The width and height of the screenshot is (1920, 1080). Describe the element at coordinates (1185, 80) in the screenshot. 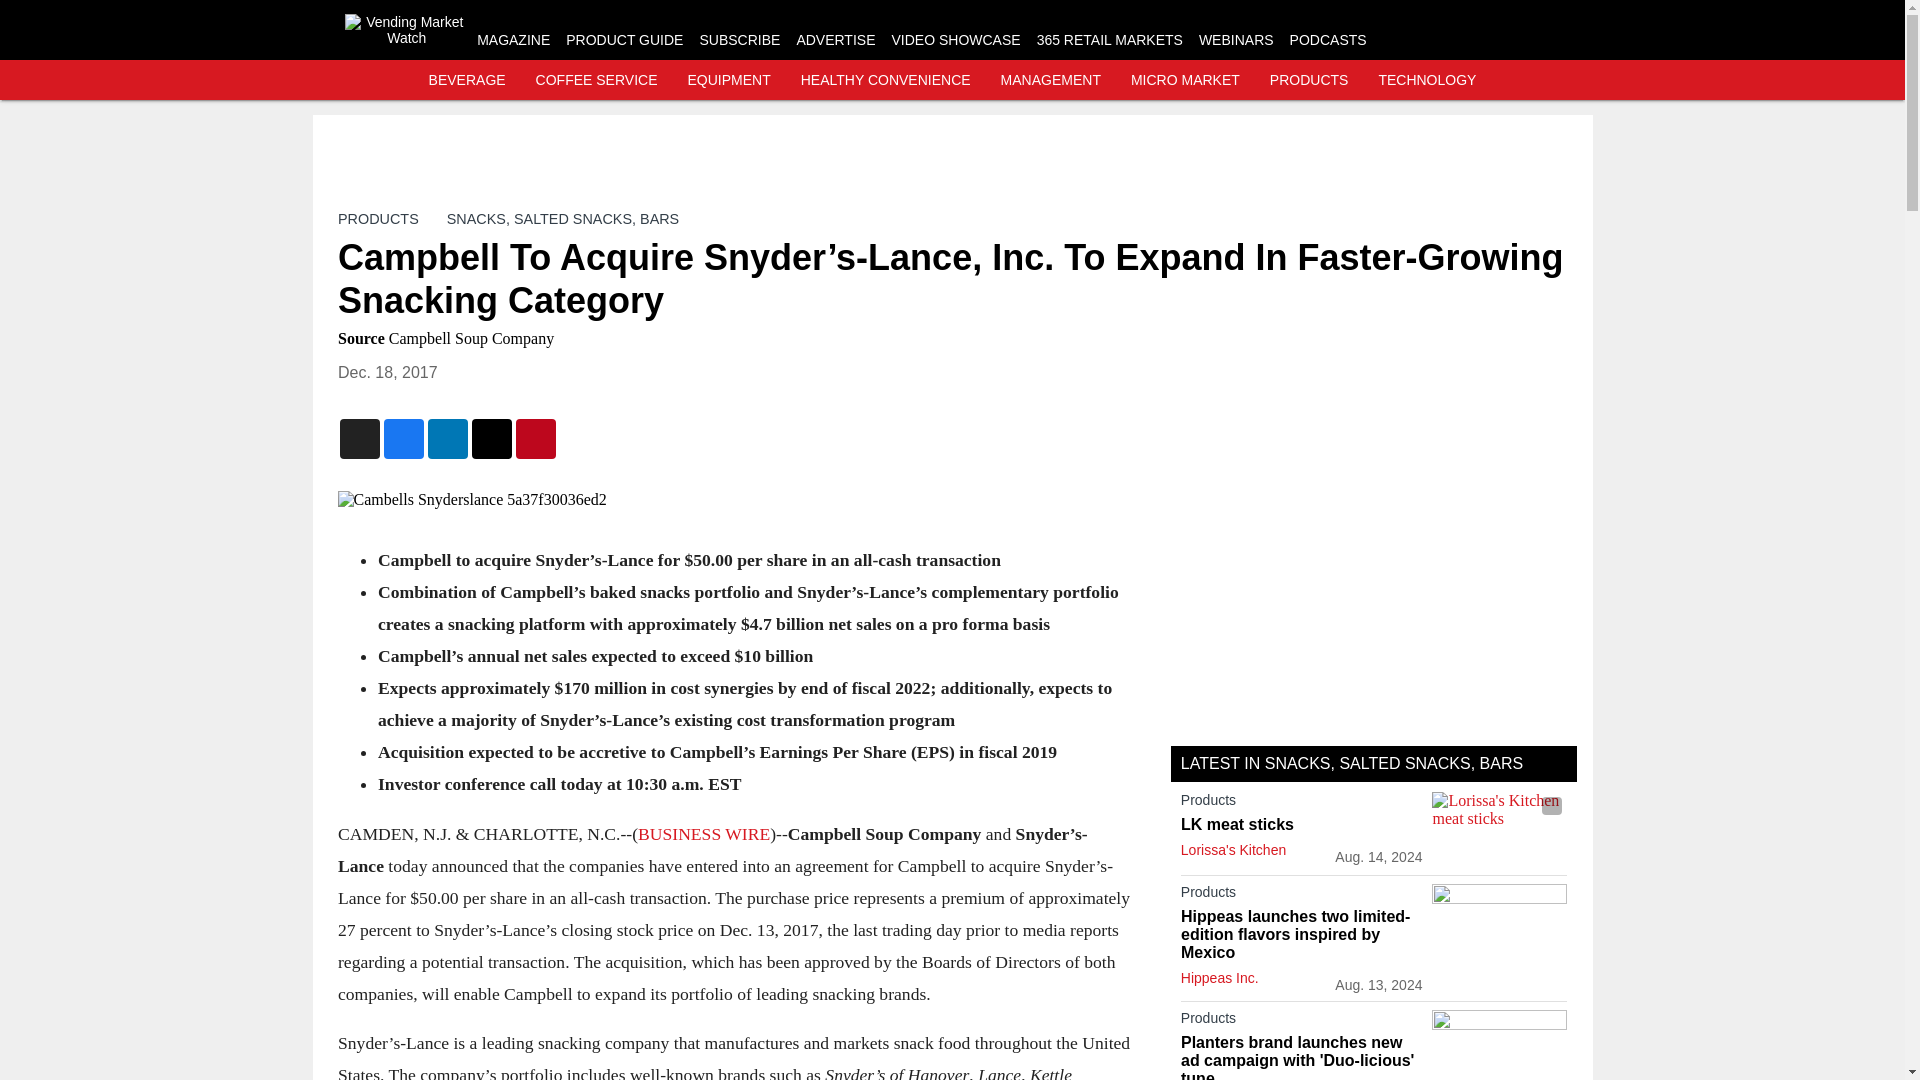

I see `MICRO MARKET` at that location.